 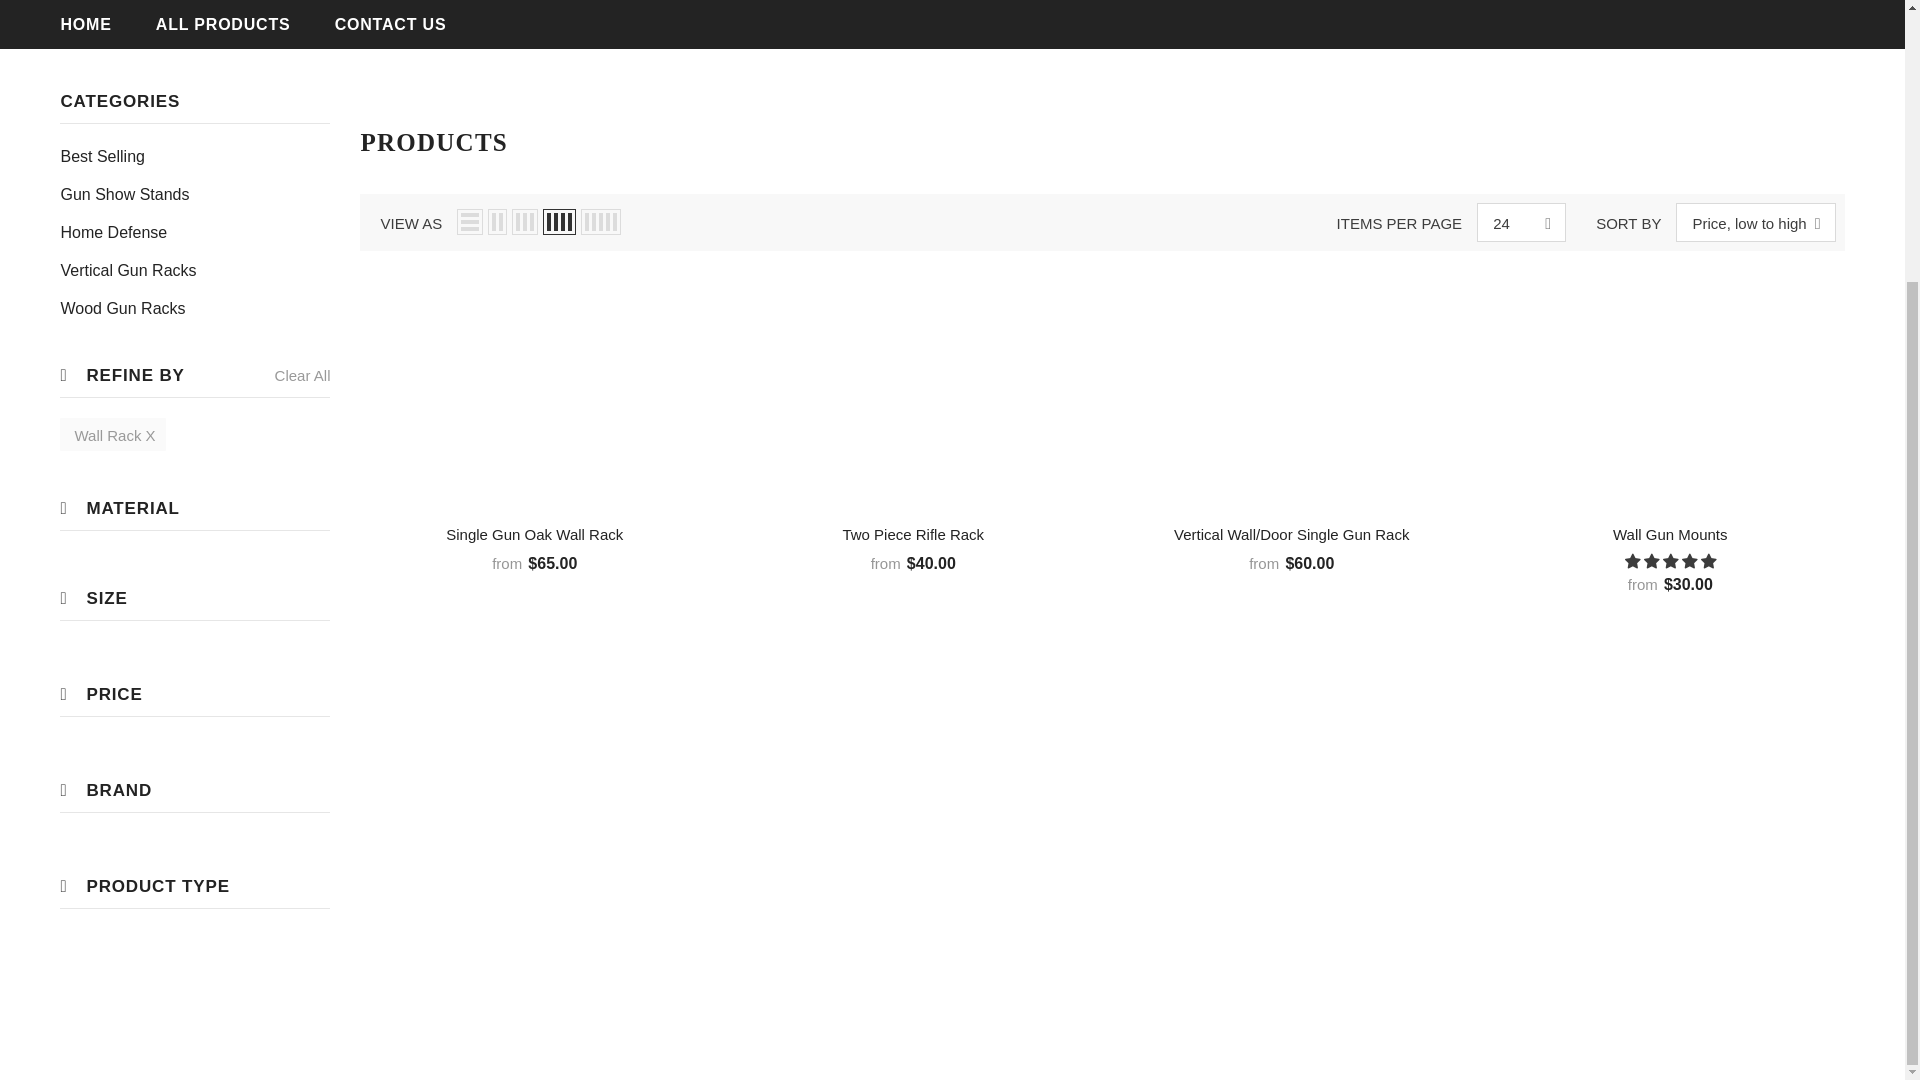 What do you see at coordinates (127, 270) in the screenshot?
I see `Vertical Gun Racks` at bounding box center [127, 270].